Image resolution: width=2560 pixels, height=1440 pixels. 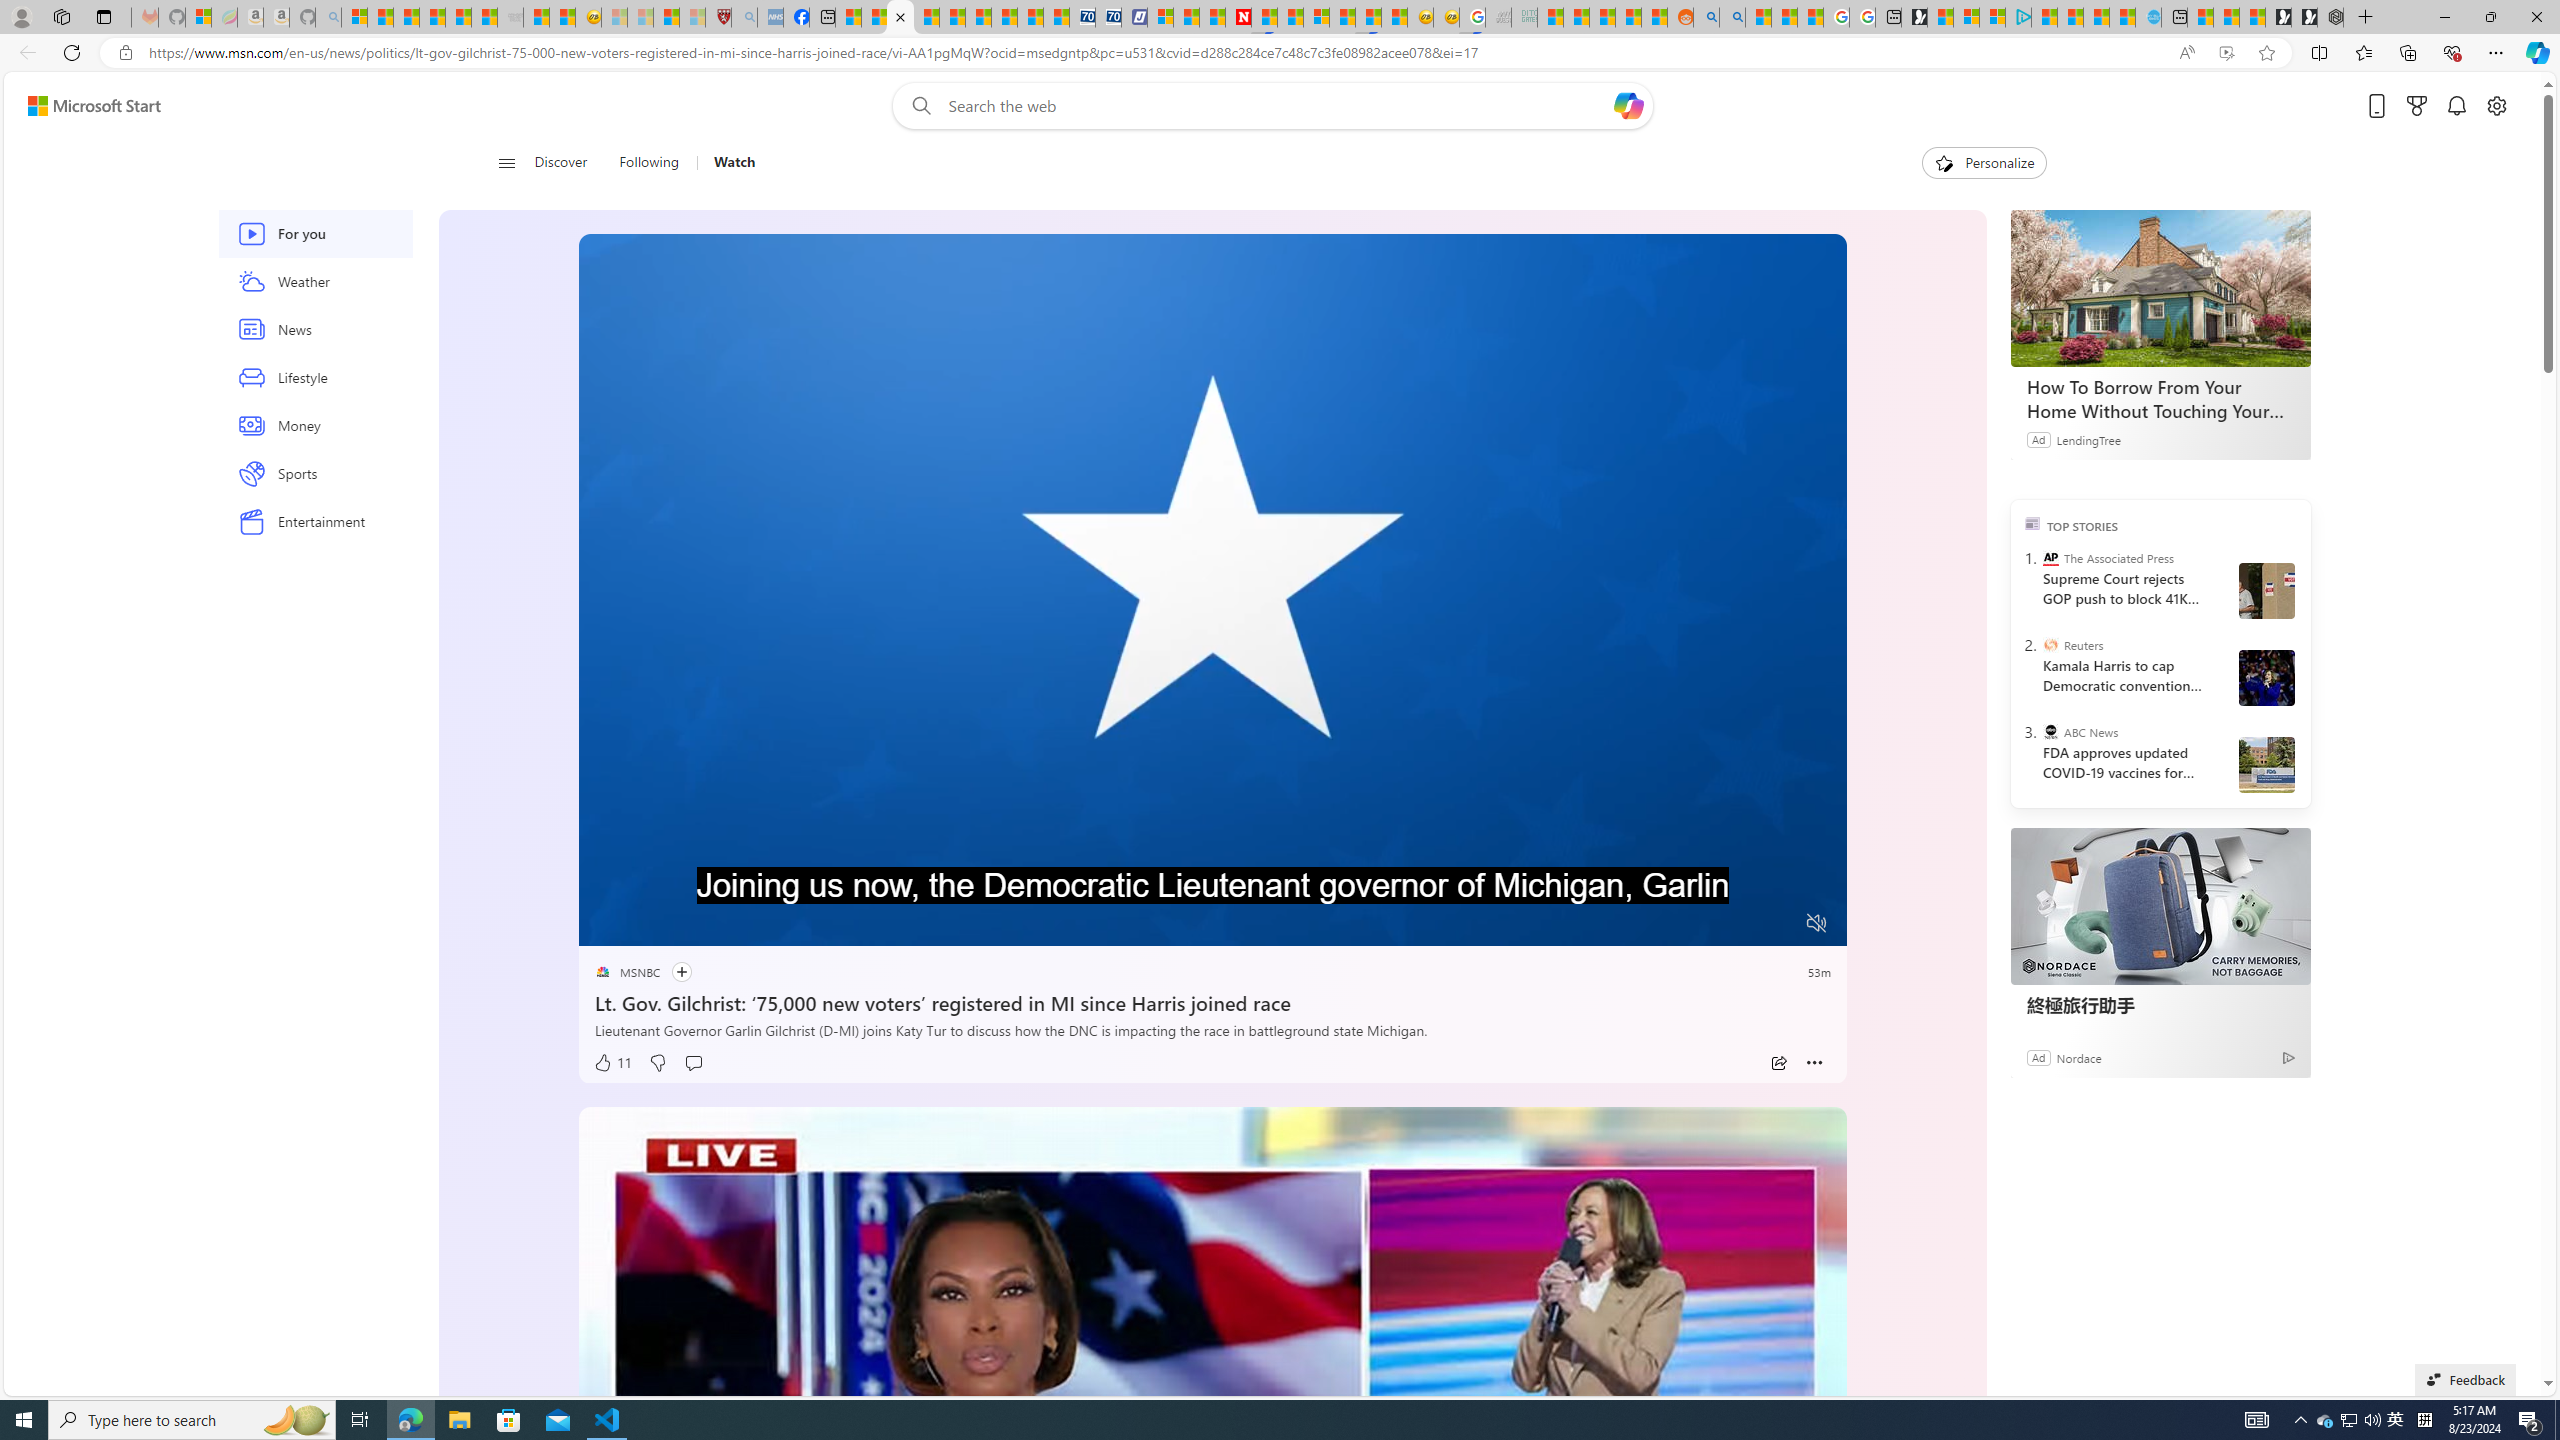 I want to click on 11 Like, so click(x=612, y=1063).